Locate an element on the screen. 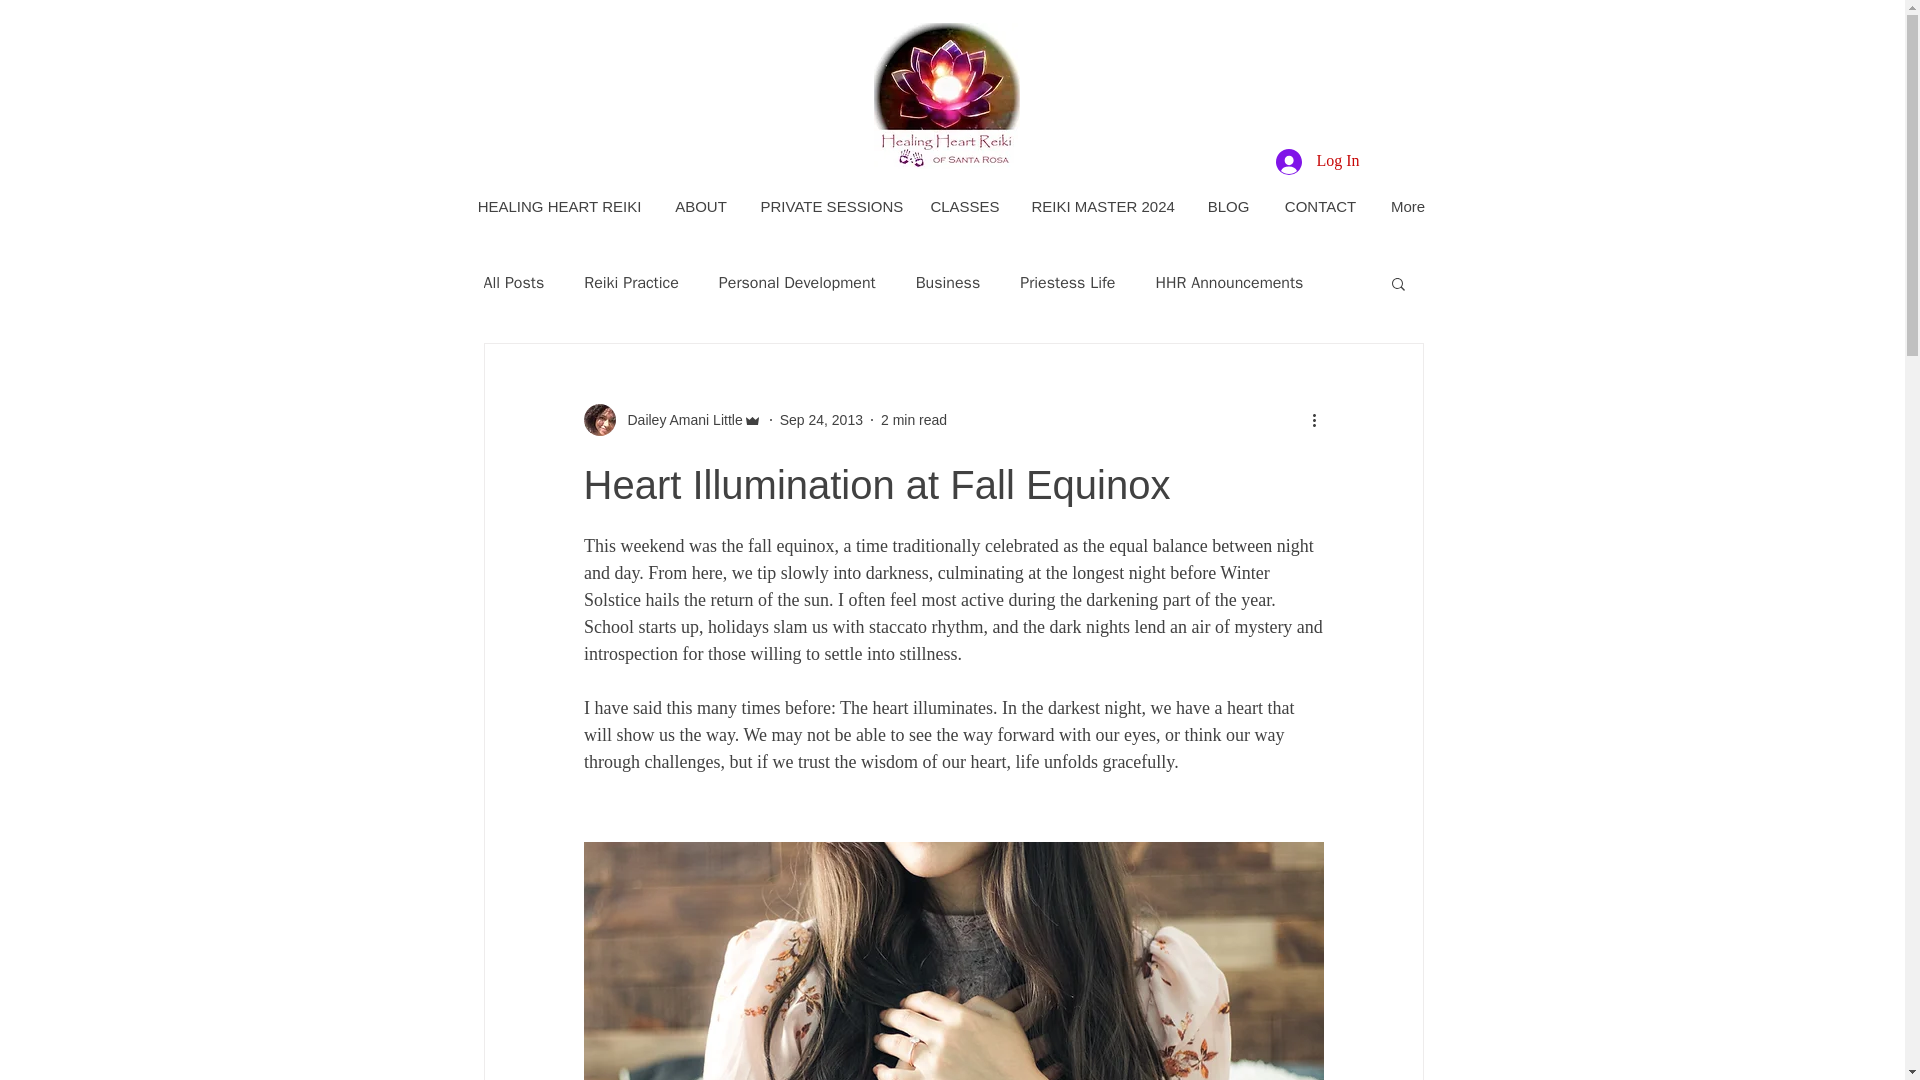 This screenshot has width=1920, height=1080. BLOG is located at coordinates (1228, 207).